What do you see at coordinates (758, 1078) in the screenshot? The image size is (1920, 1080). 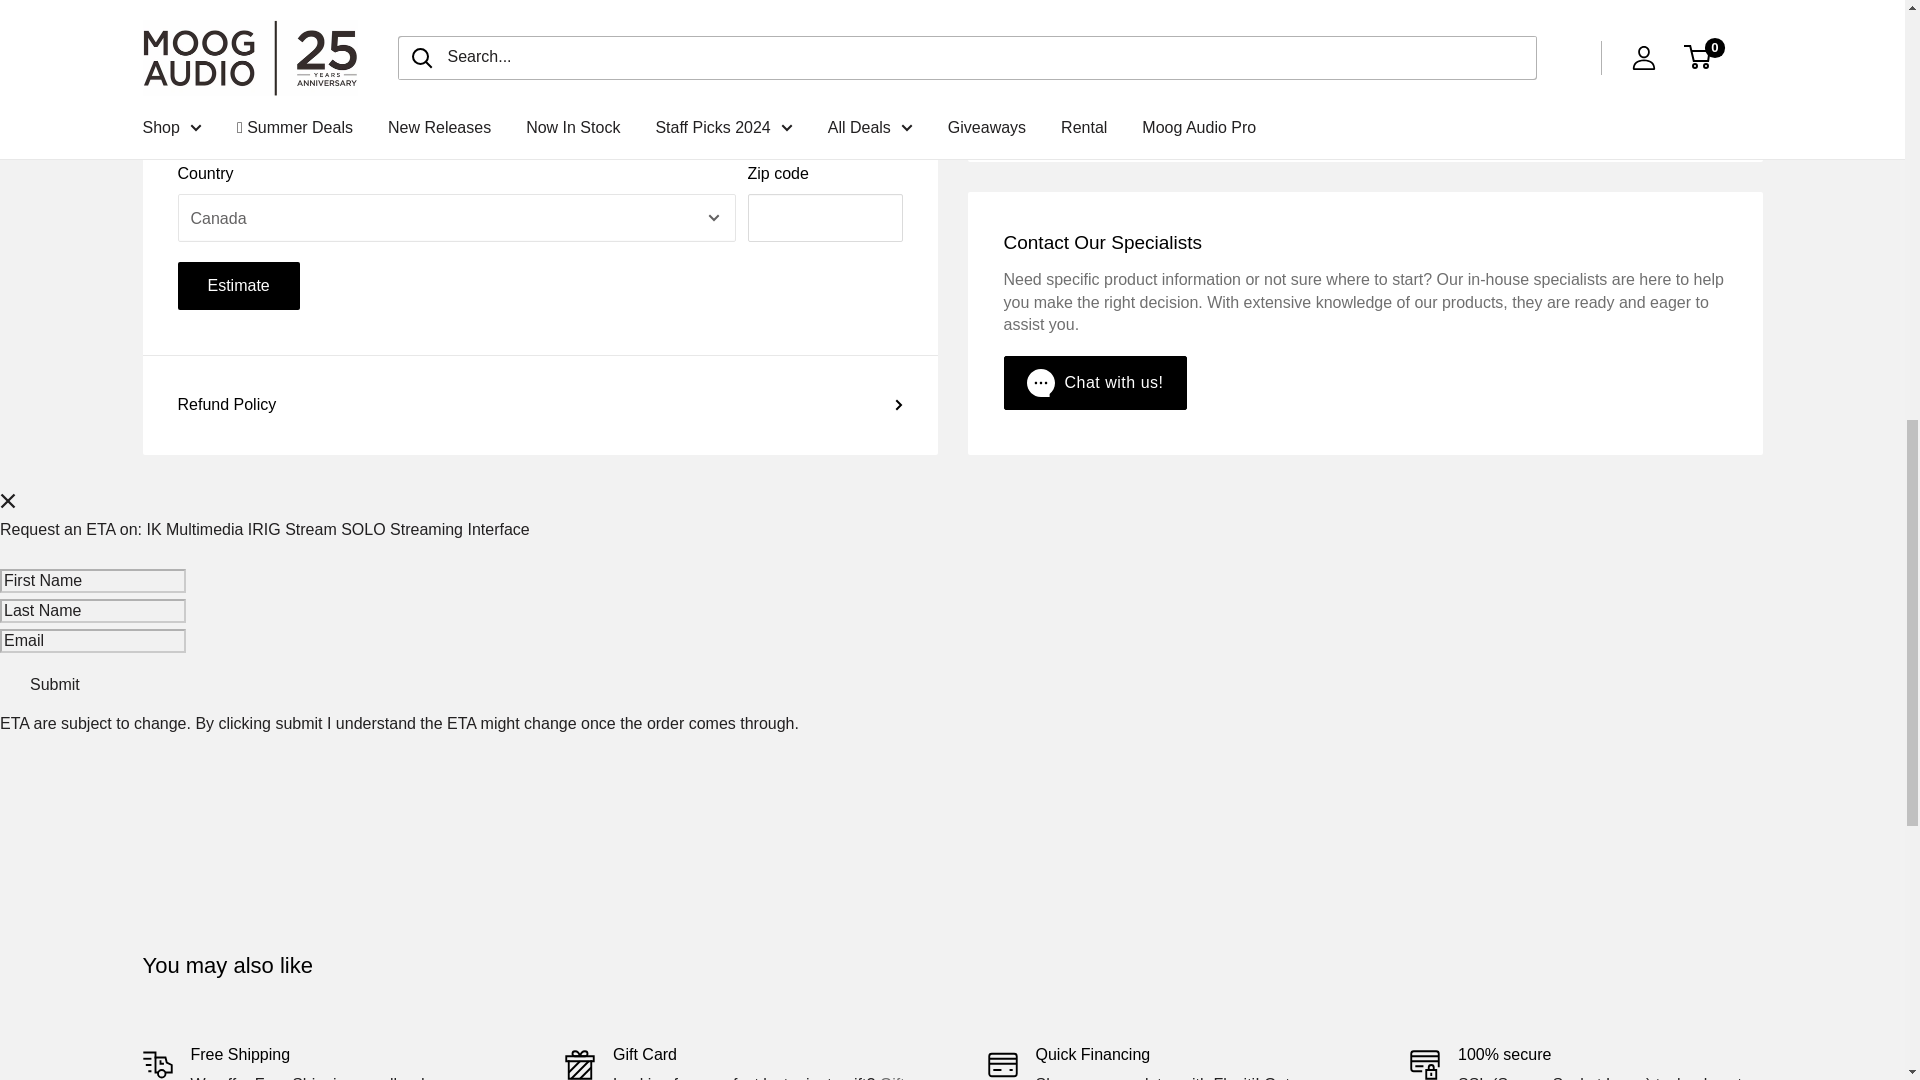 I see `Gift Cards` at bounding box center [758, 1078].